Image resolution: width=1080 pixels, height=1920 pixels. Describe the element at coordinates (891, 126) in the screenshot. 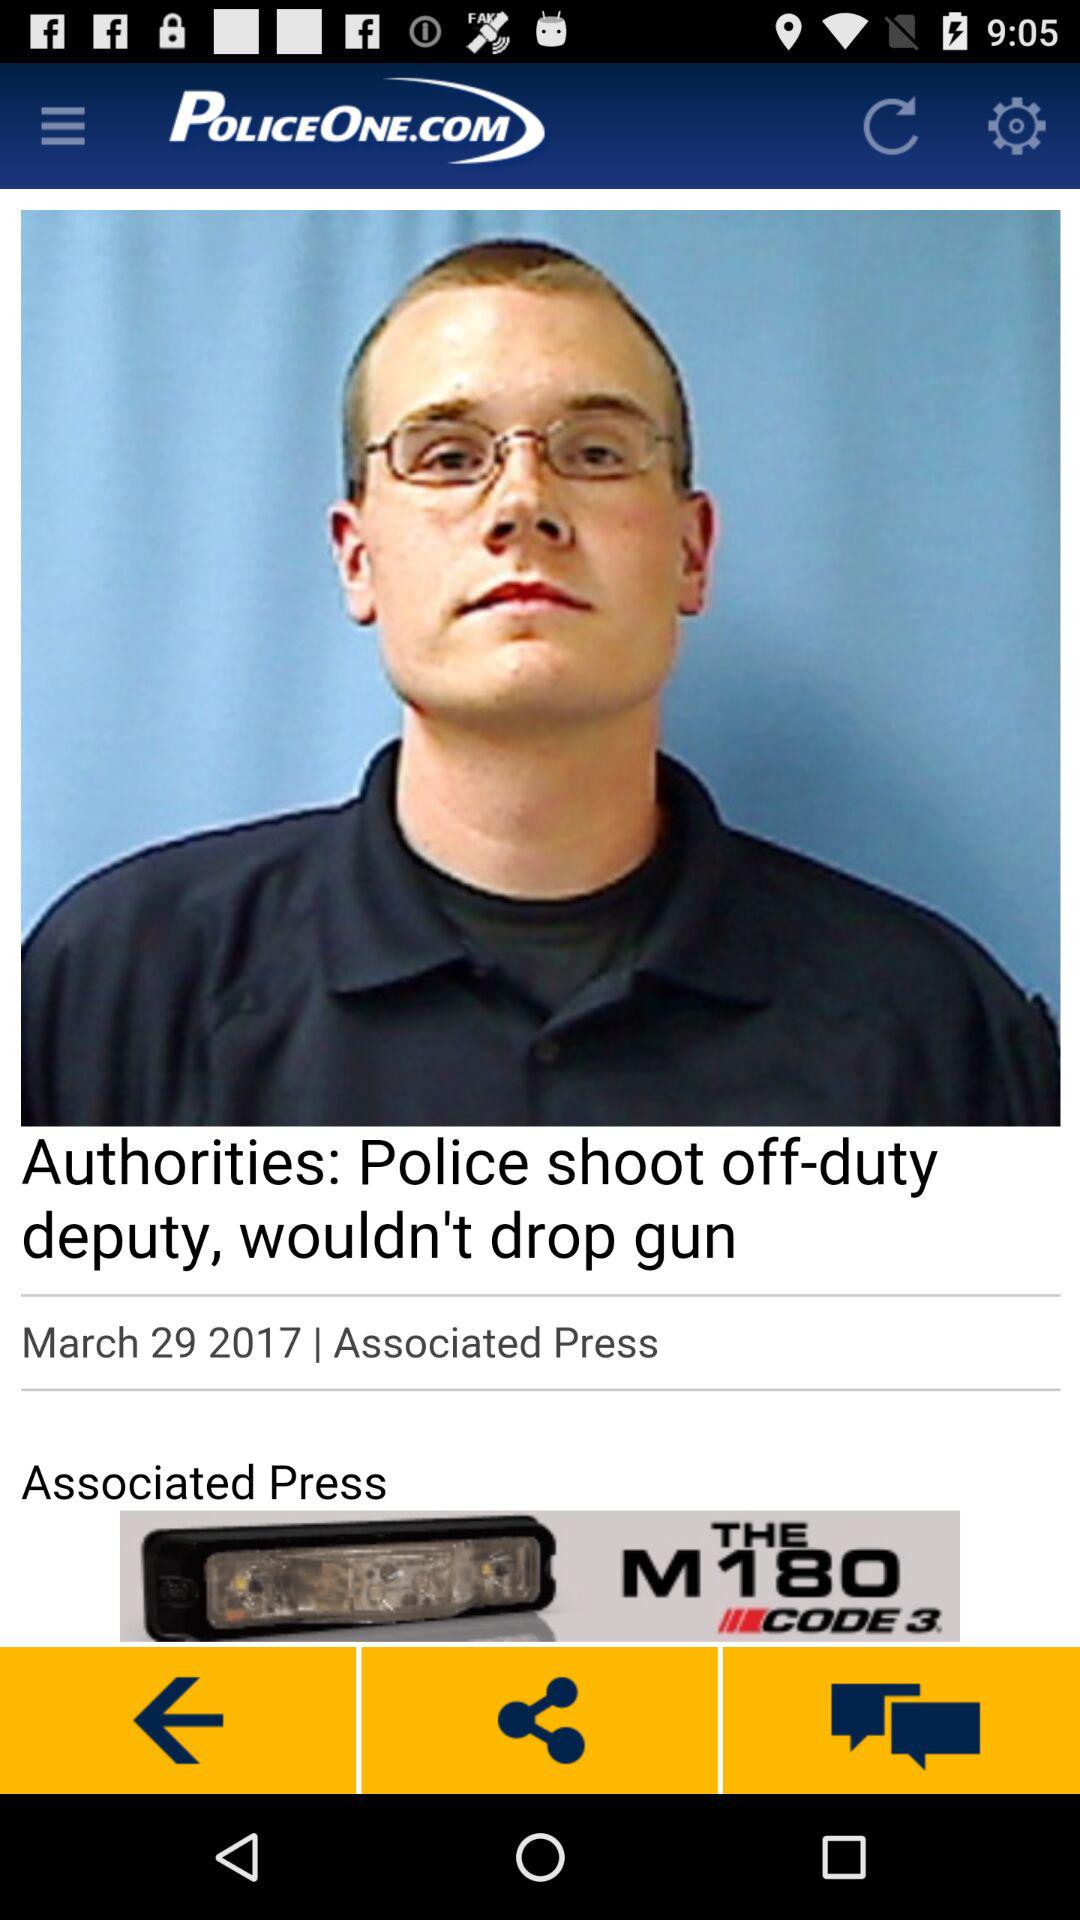

I see `refresh the page` at that location.